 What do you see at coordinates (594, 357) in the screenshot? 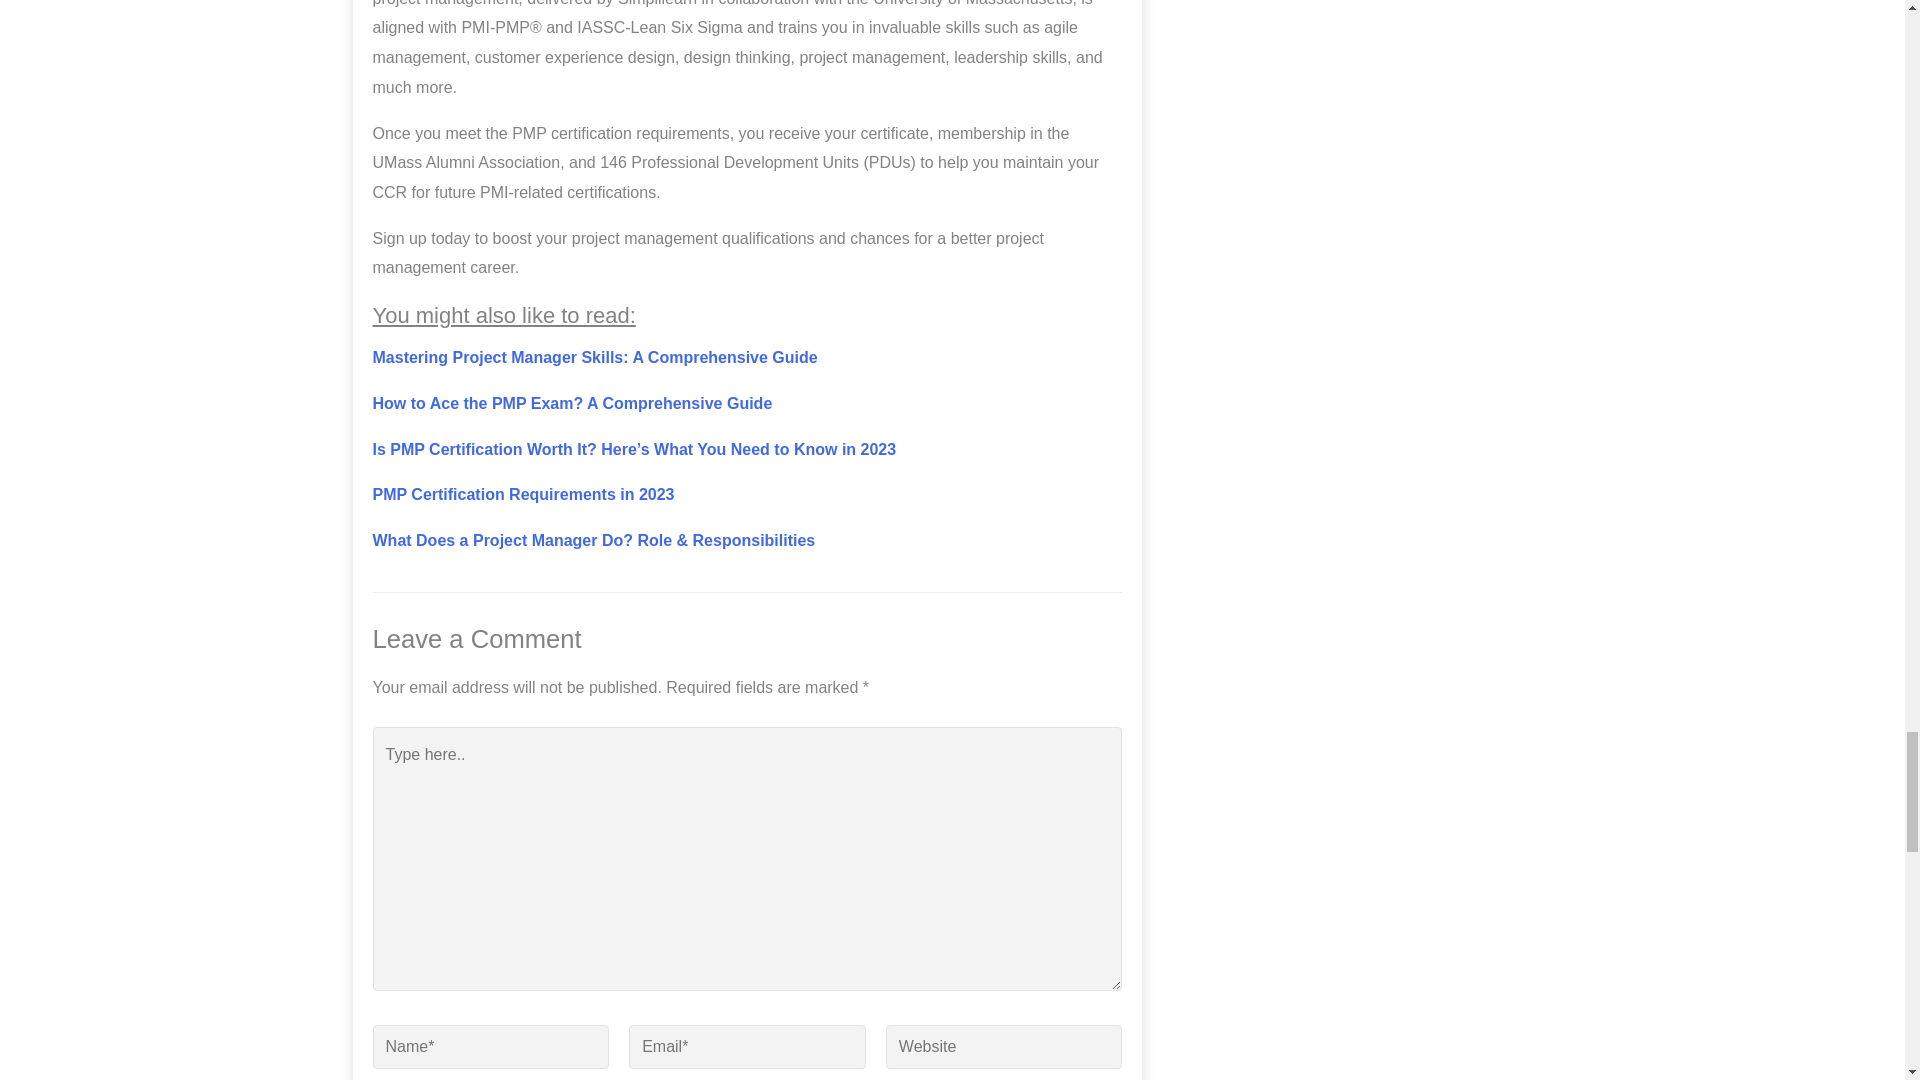
I see `Mastering Project Manager Skills: A Comprehensive Guide` at bounding box center [594, 357].